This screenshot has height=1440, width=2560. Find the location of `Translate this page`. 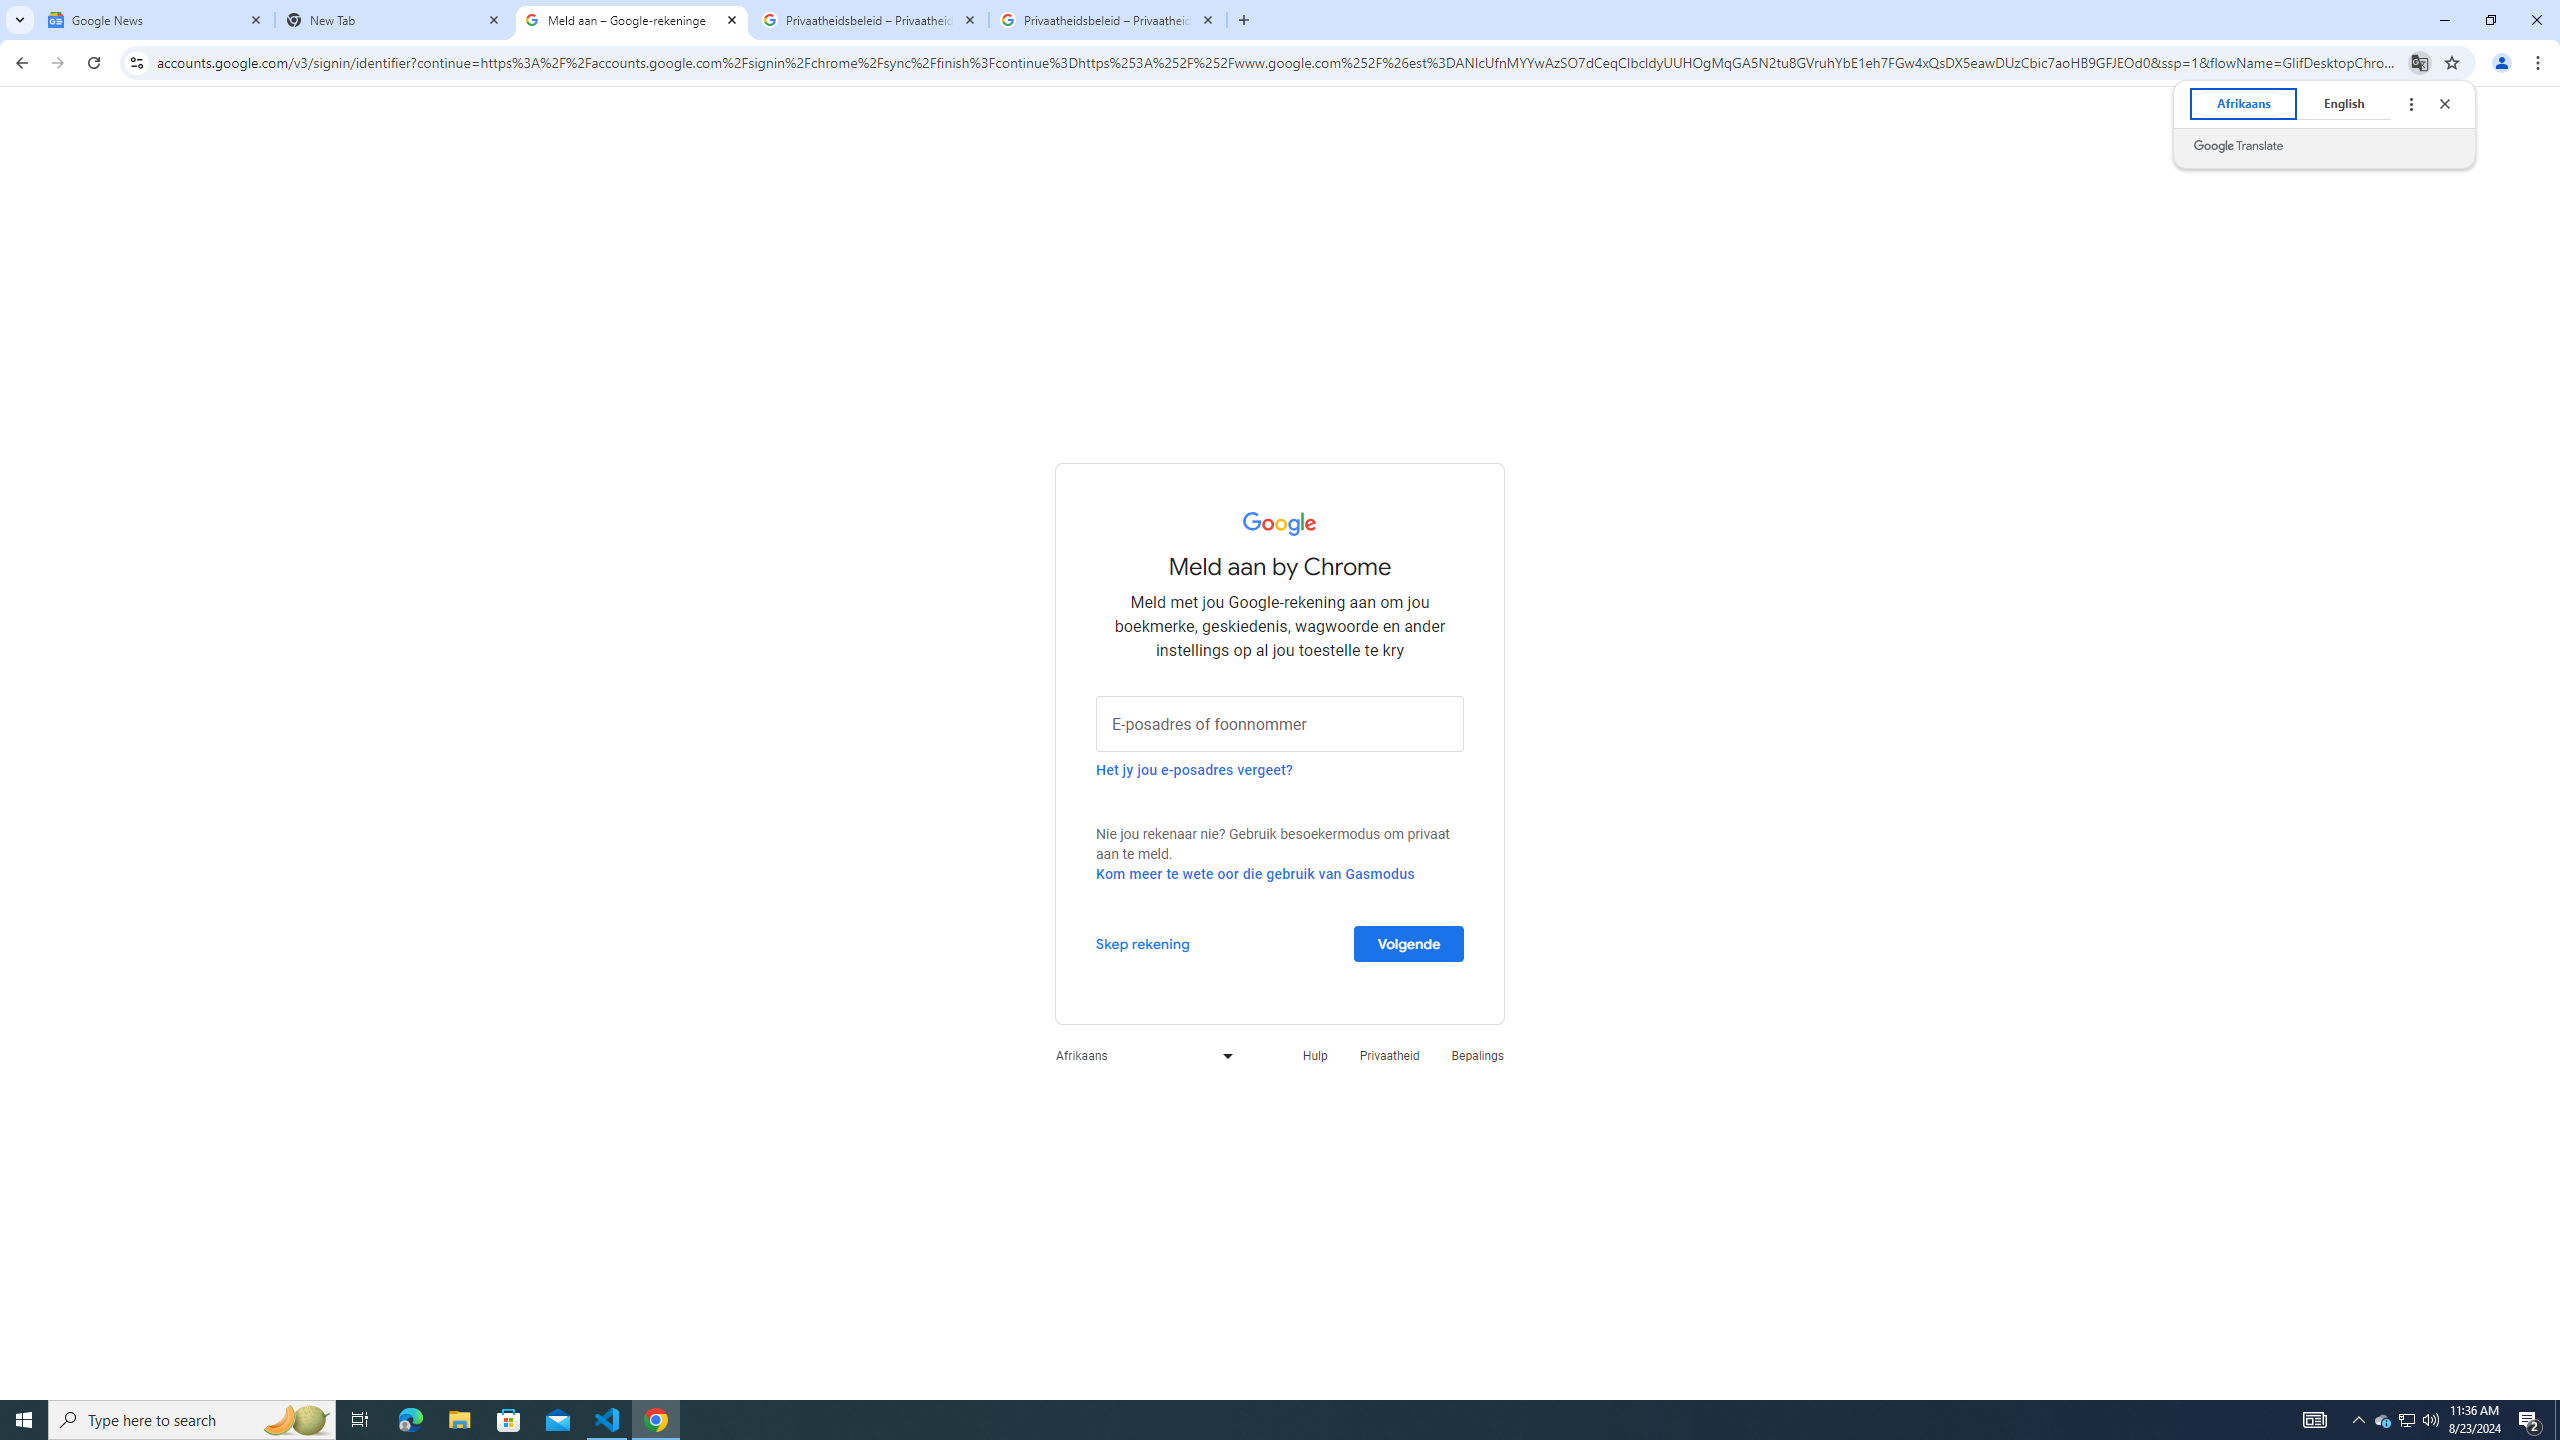

Translate this page is located at coordinates (2420, 62).